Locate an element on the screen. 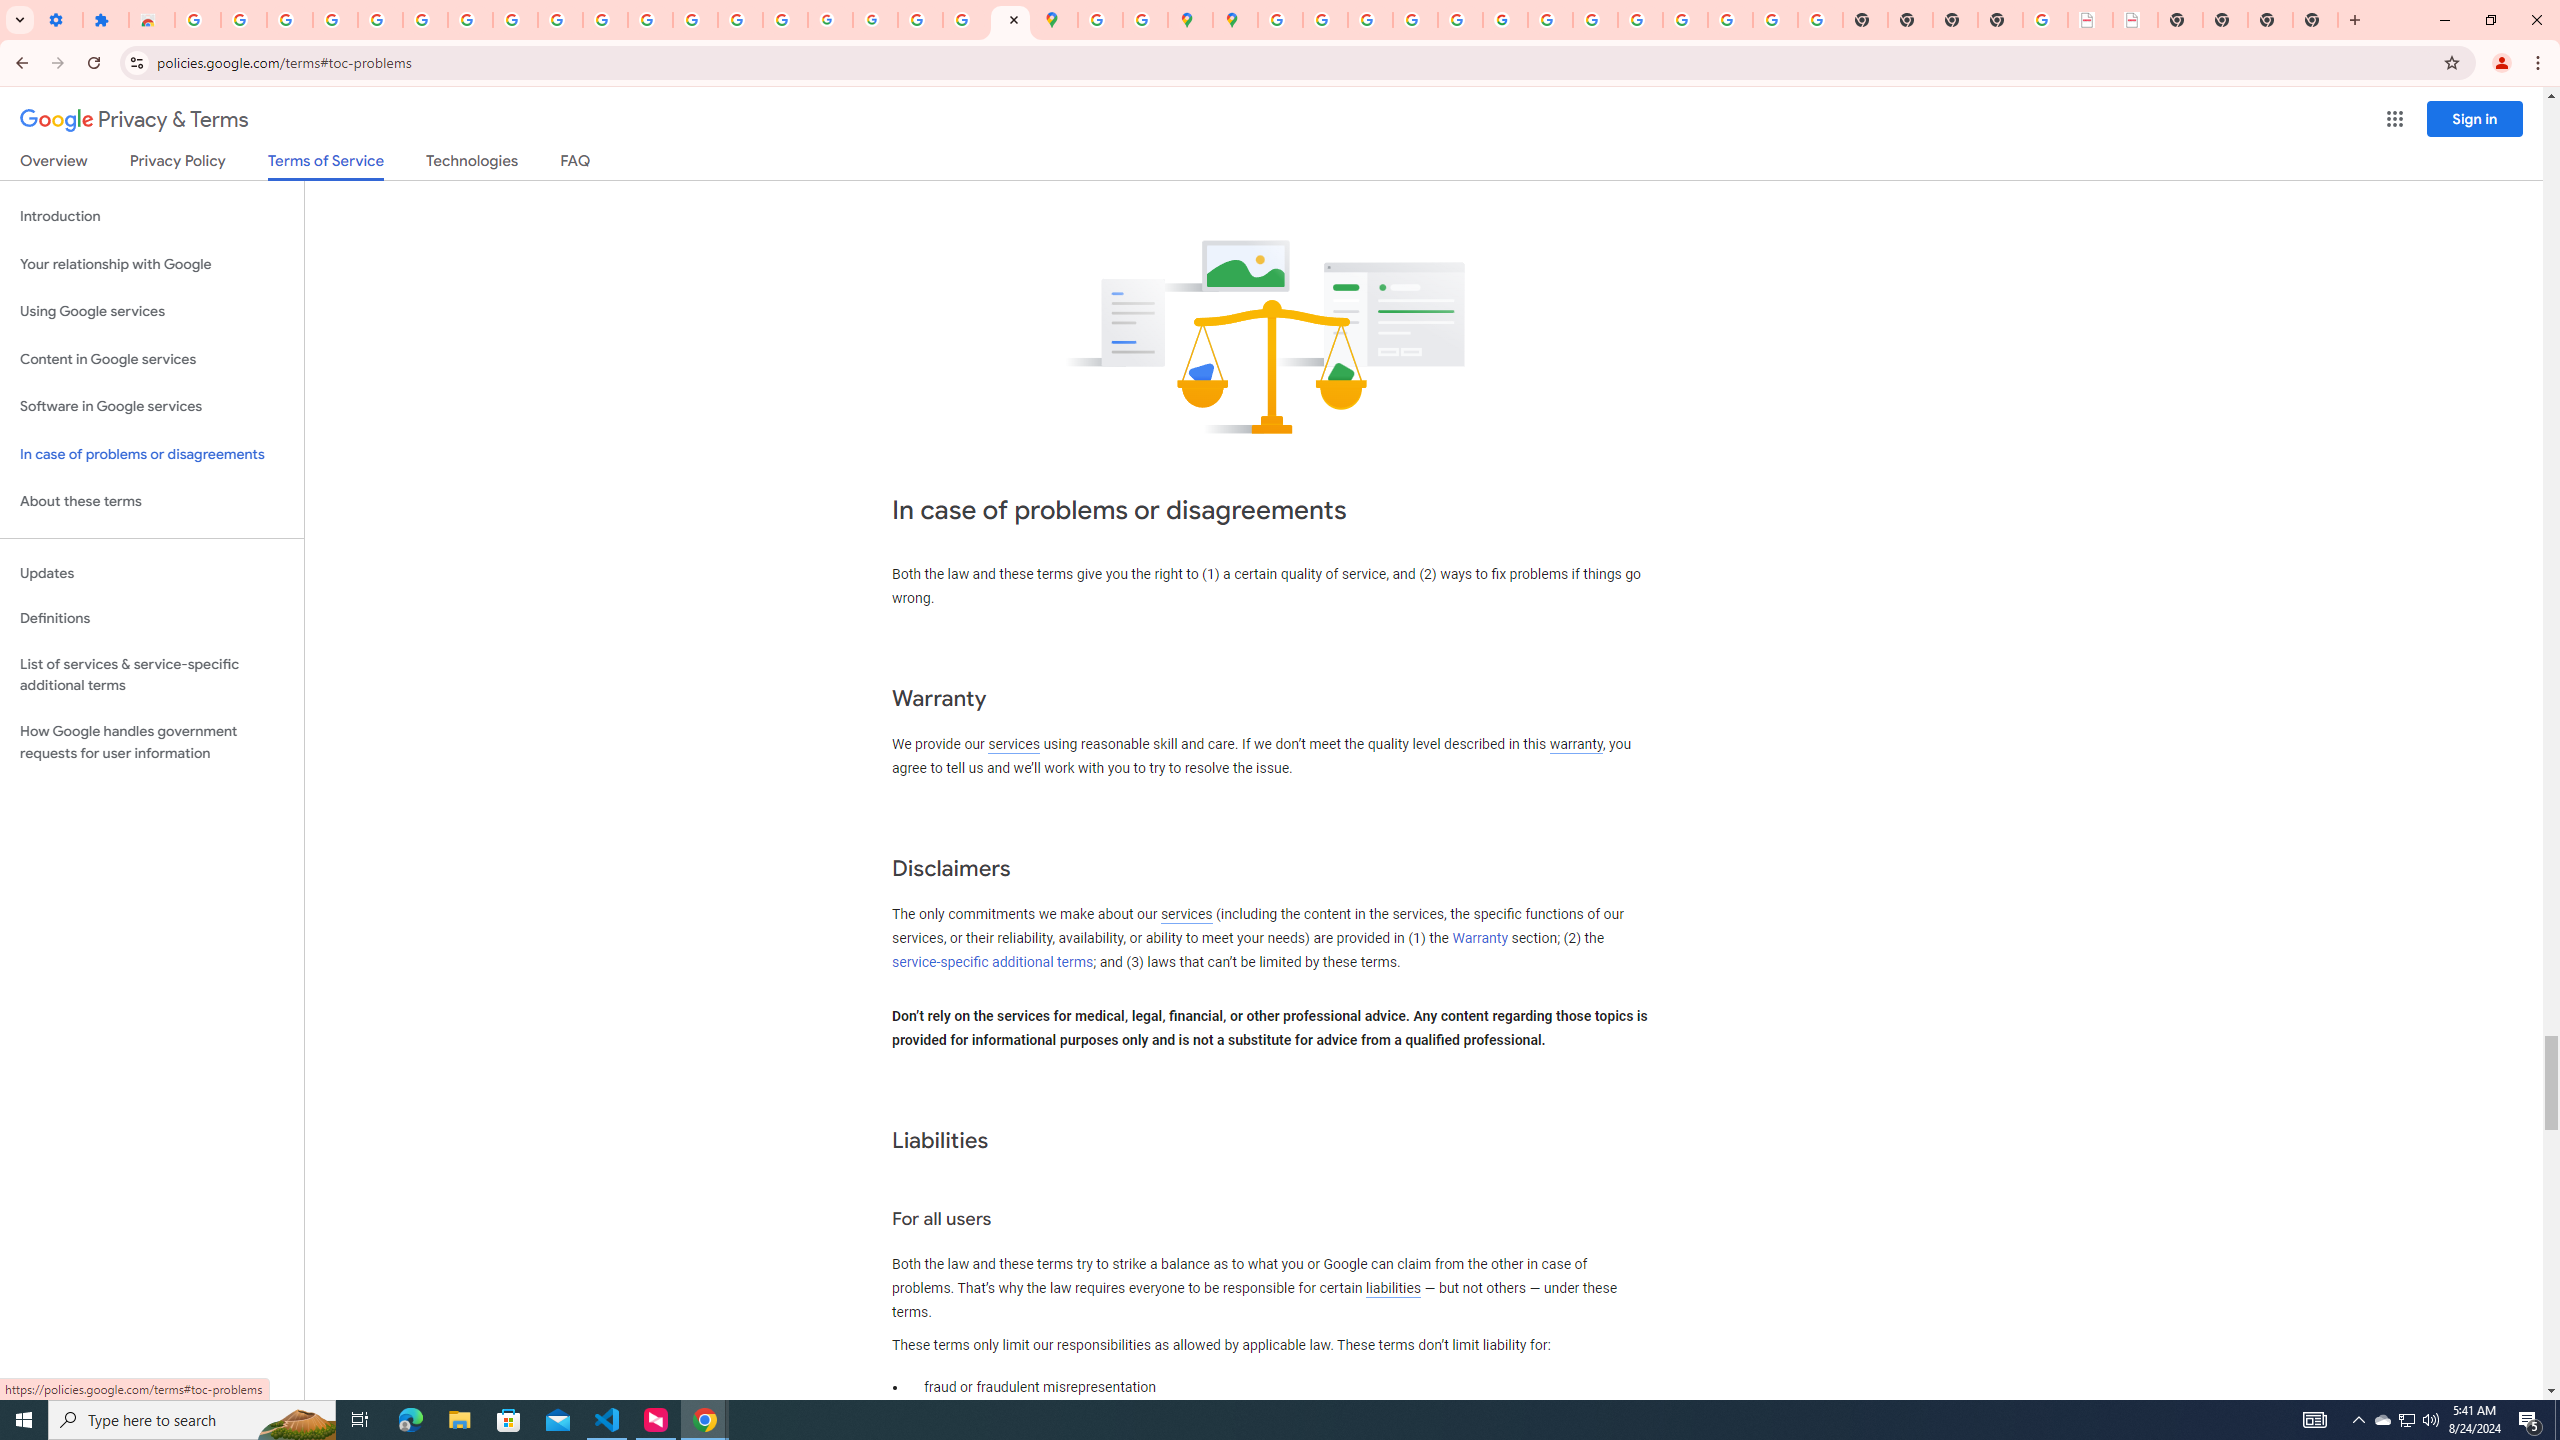 This screenshot has width=2560, height=1440. YouTube is located at coordinates (1550, 20).